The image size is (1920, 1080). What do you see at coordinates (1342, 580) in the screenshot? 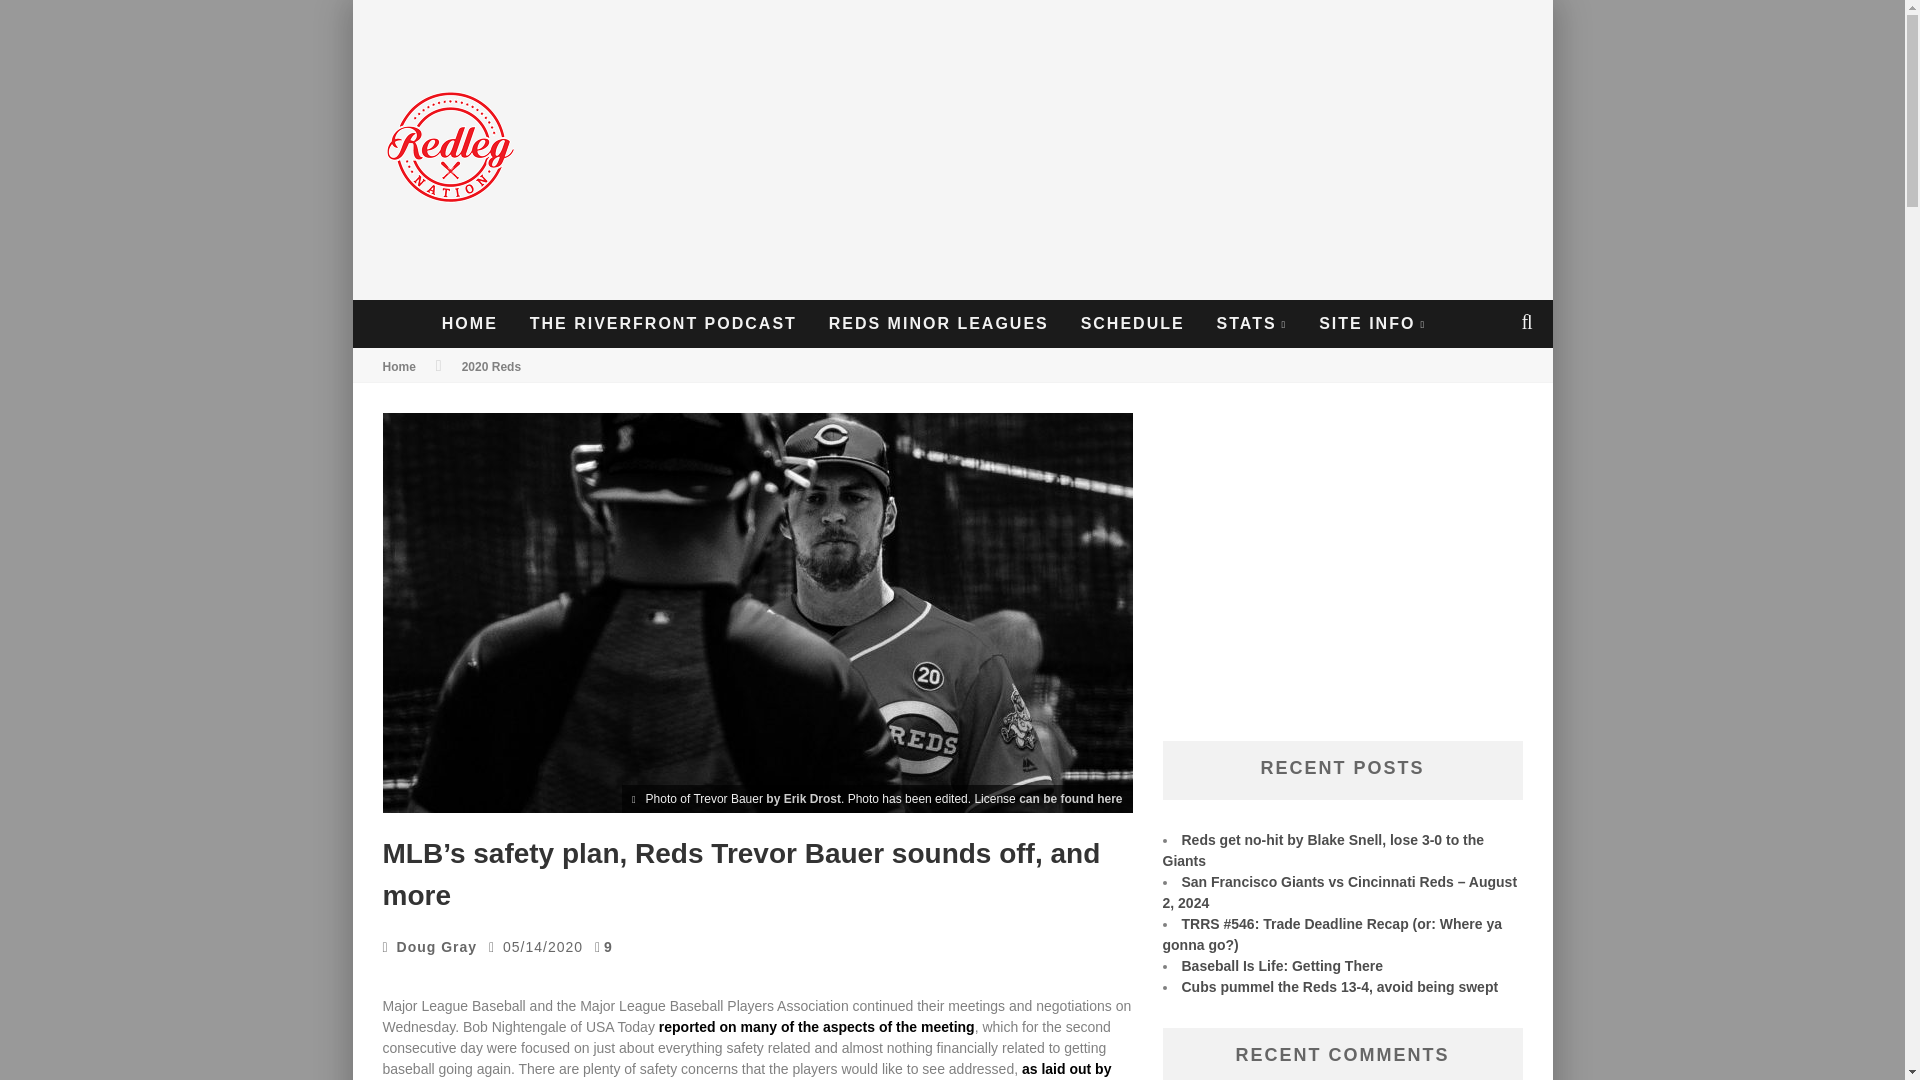
I see `Advertisement` at bounding box center [1342, 580].